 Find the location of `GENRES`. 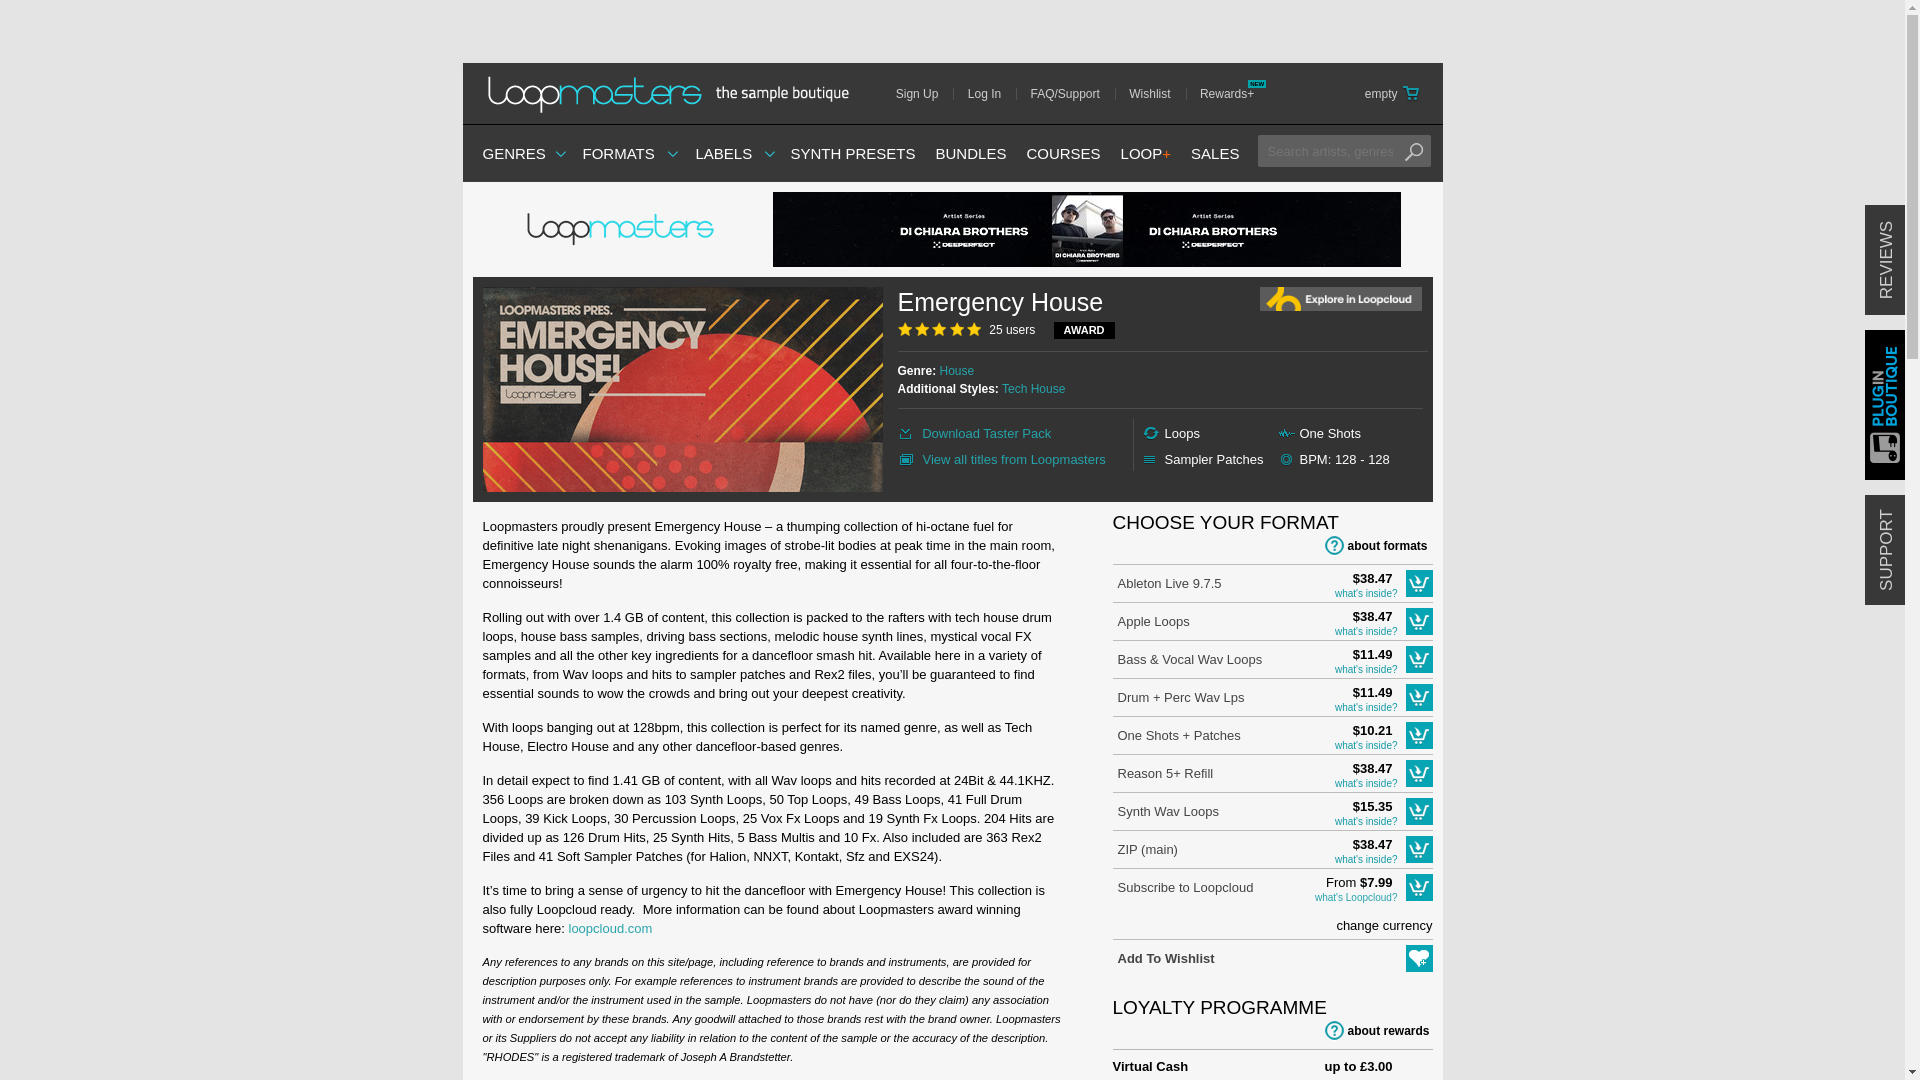

GENRES is located at coordinates (513, 153).